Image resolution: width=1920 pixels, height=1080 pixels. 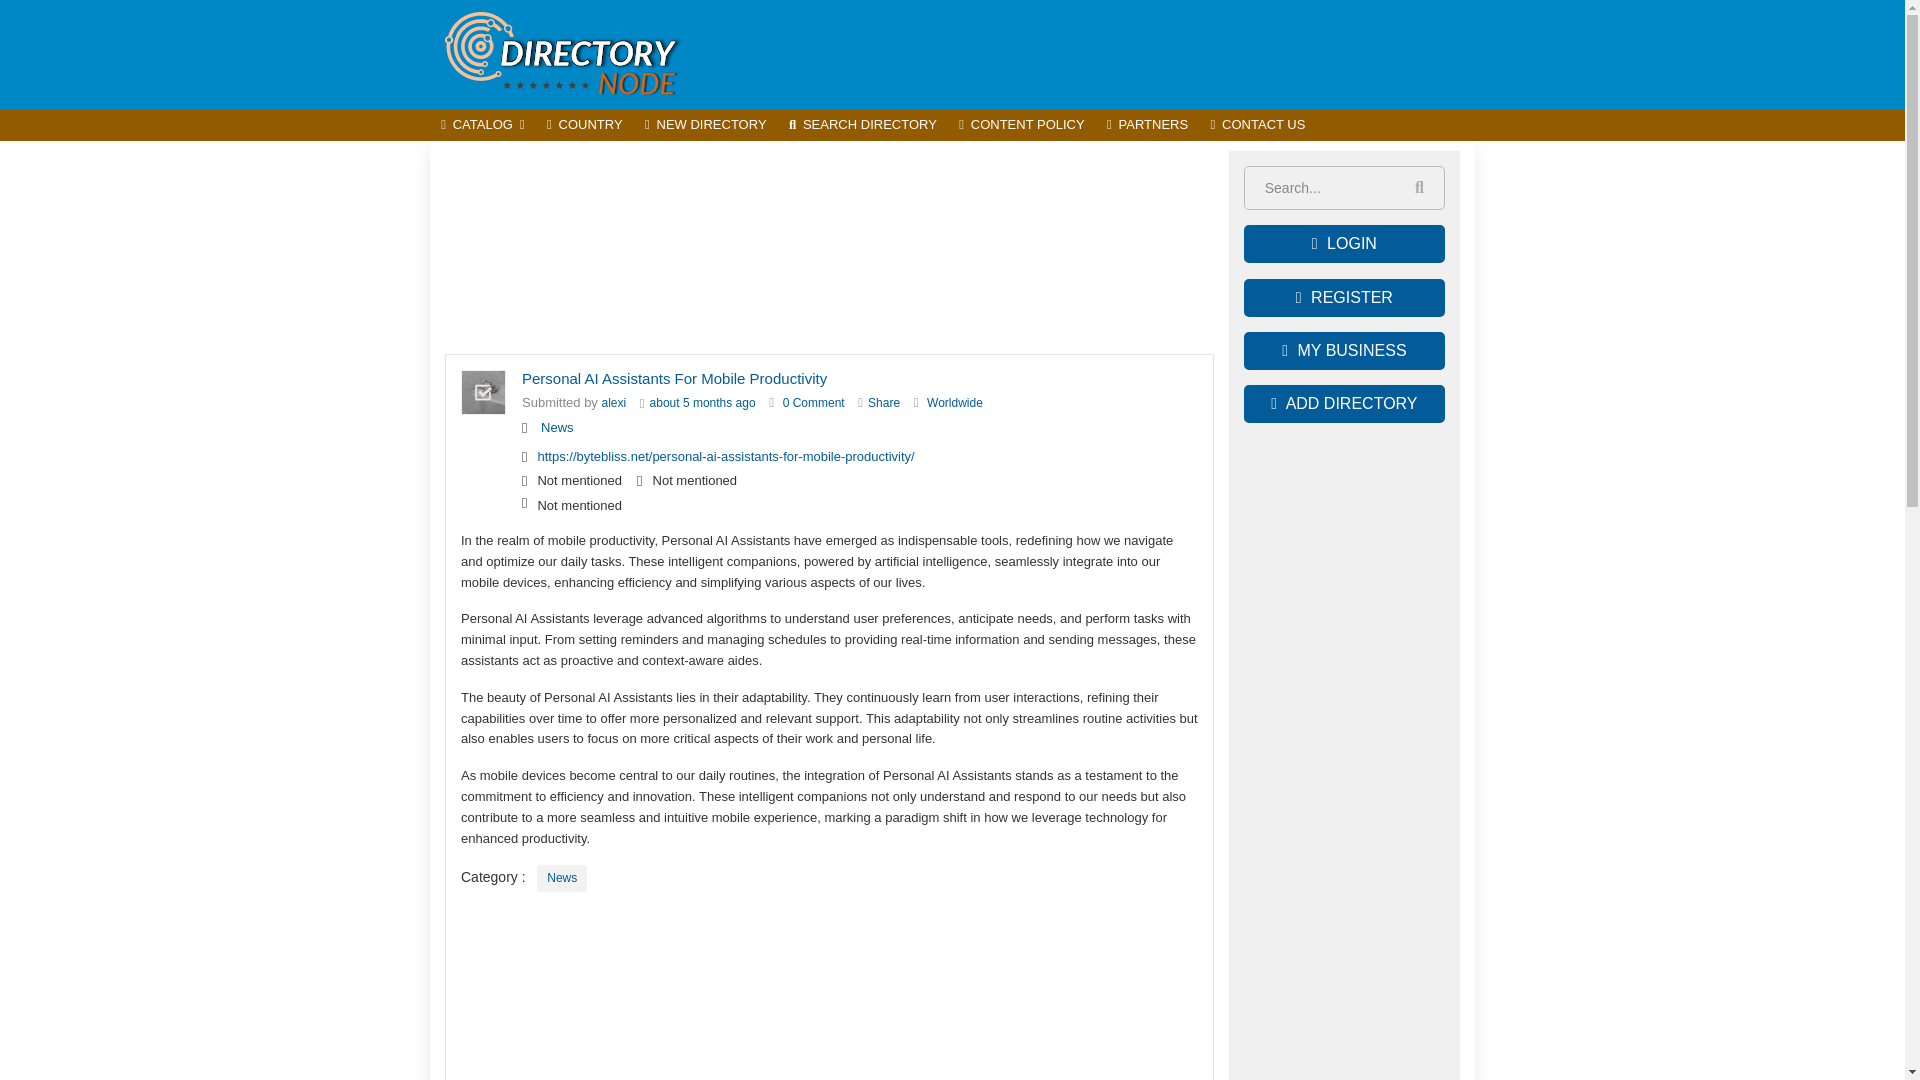 What do you see at coordinates (584, 126) in the screenshot?
I see `COUNTRY` at bounding box center [584, 126].